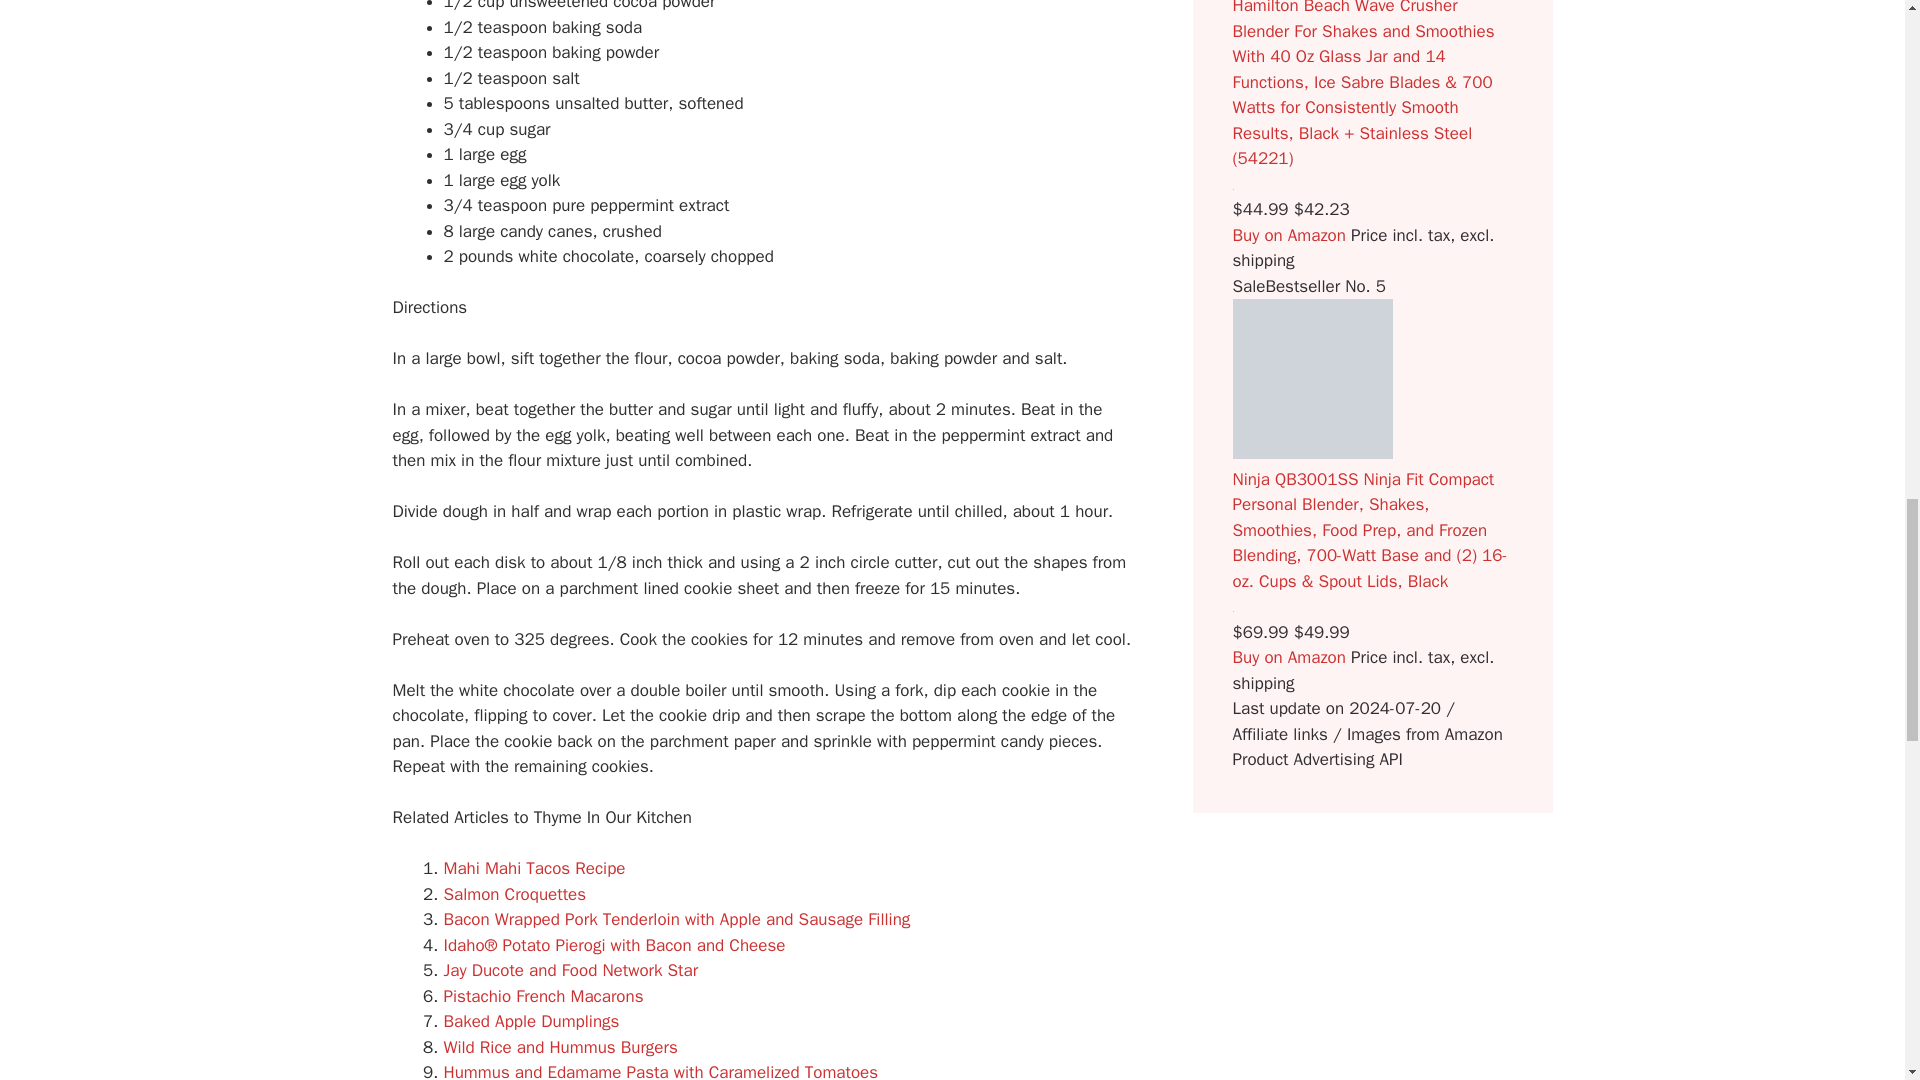 This screenshot has width=1920, height=1080. What do you see at coordinates (515, 894) in the screenshot?
I see `Salmon Croquettes` at bounding box center [515, 894].